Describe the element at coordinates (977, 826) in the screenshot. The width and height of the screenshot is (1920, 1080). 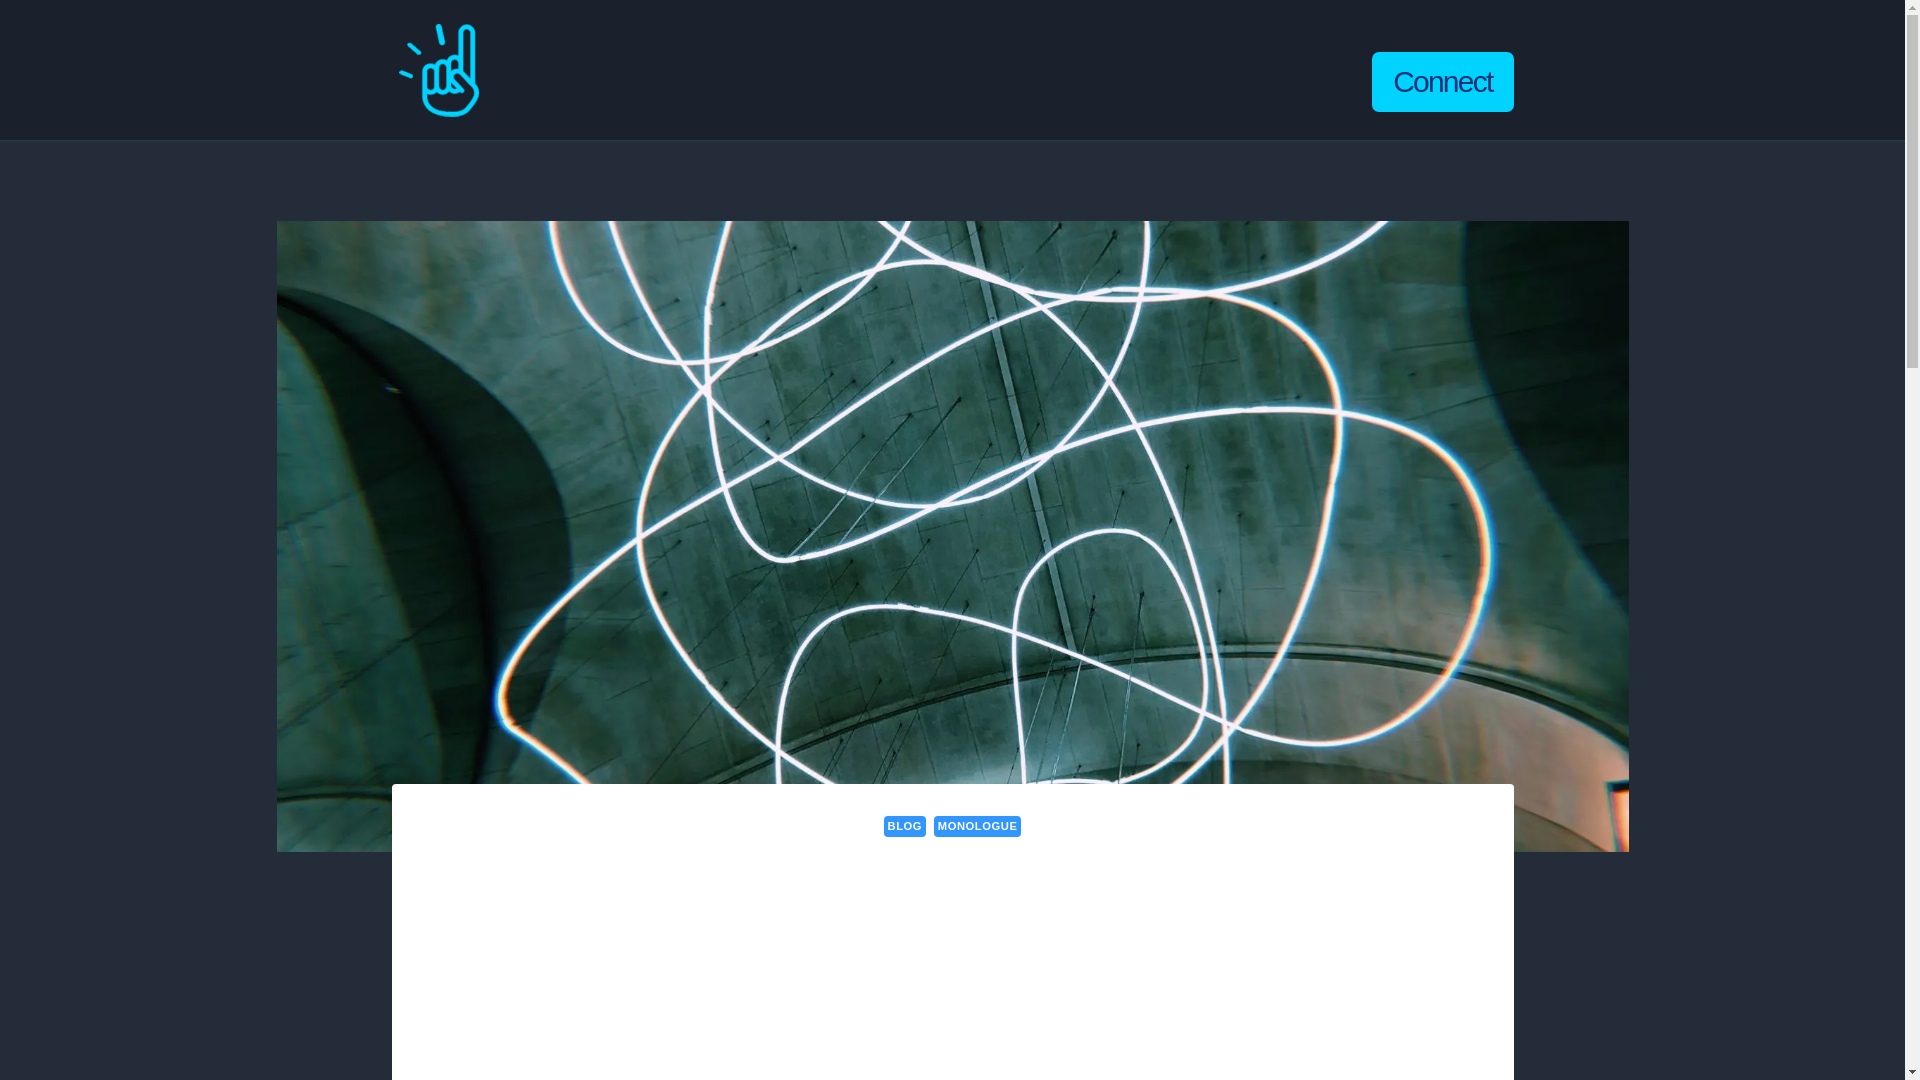
I see `MONOLOGUE` at that location.